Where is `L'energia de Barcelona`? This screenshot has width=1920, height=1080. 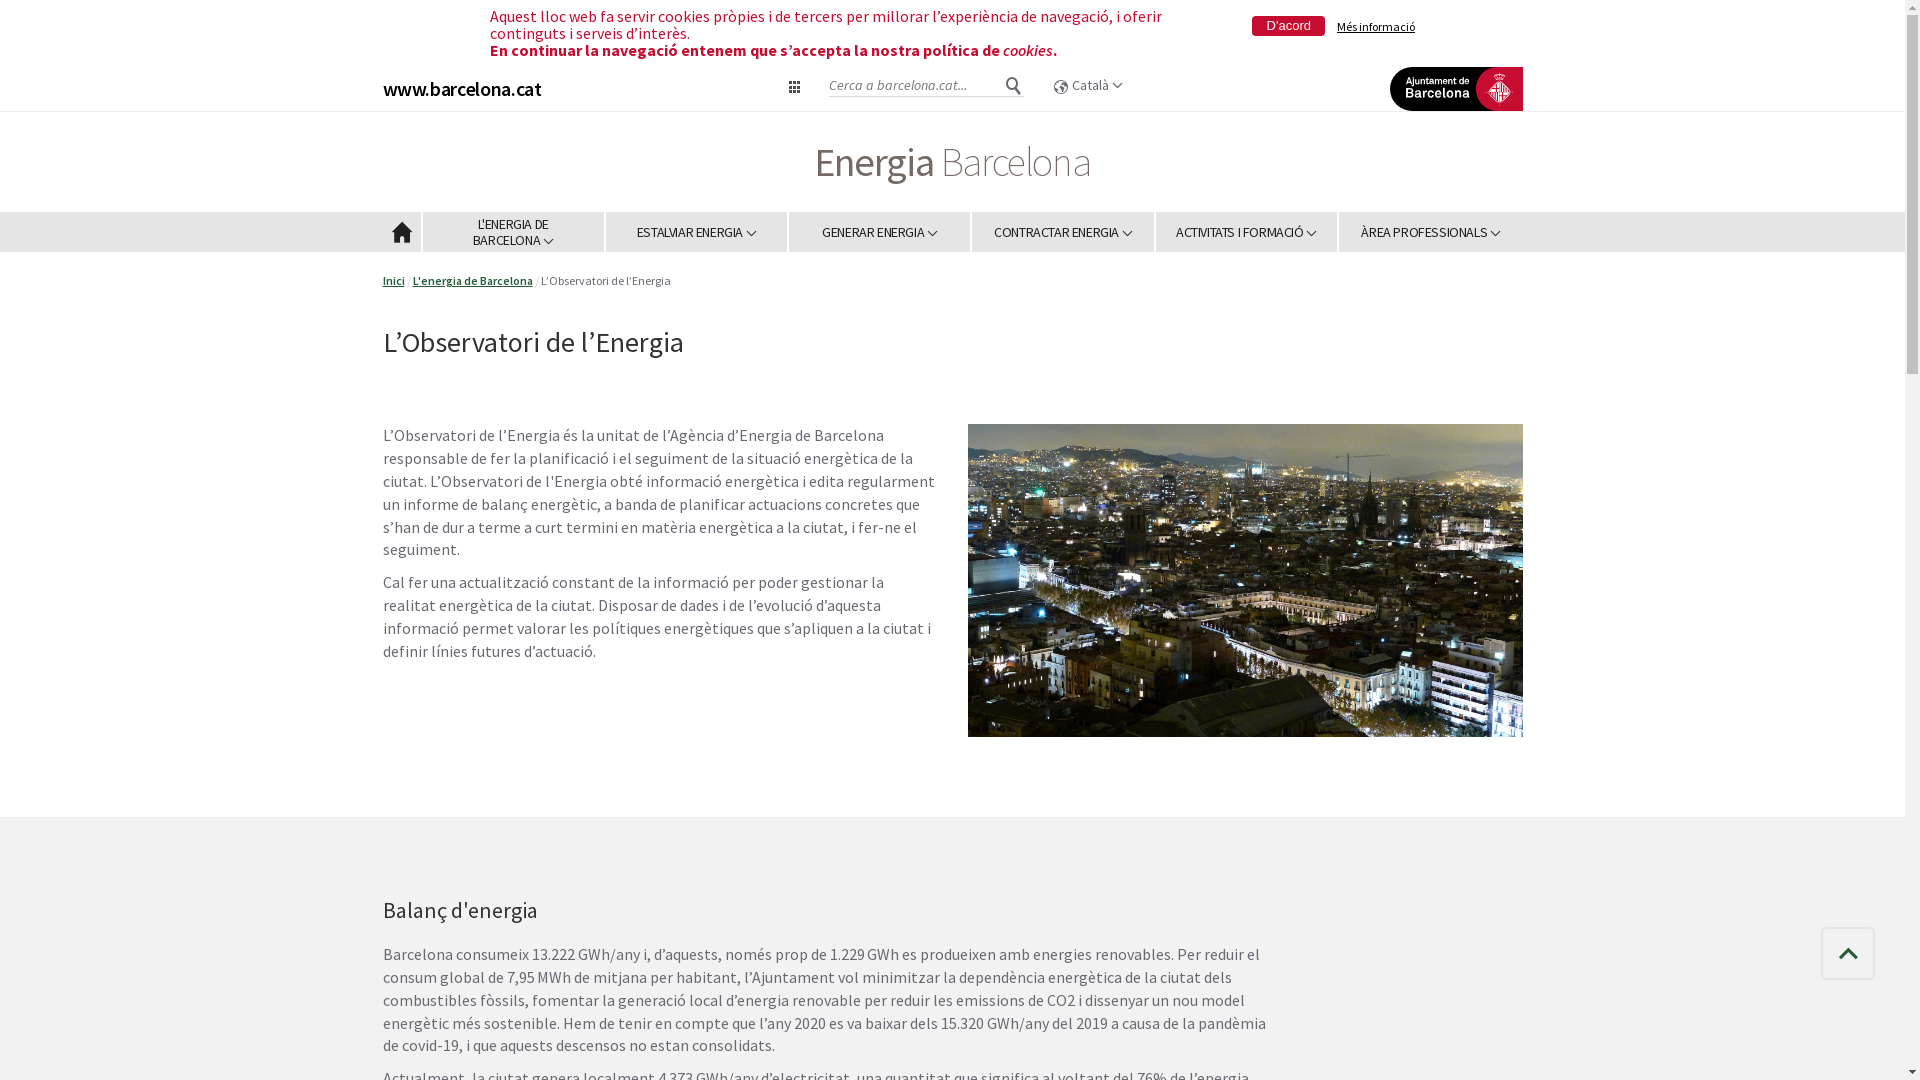 L'energia de Barcelona is located at coordinates (472, 280).